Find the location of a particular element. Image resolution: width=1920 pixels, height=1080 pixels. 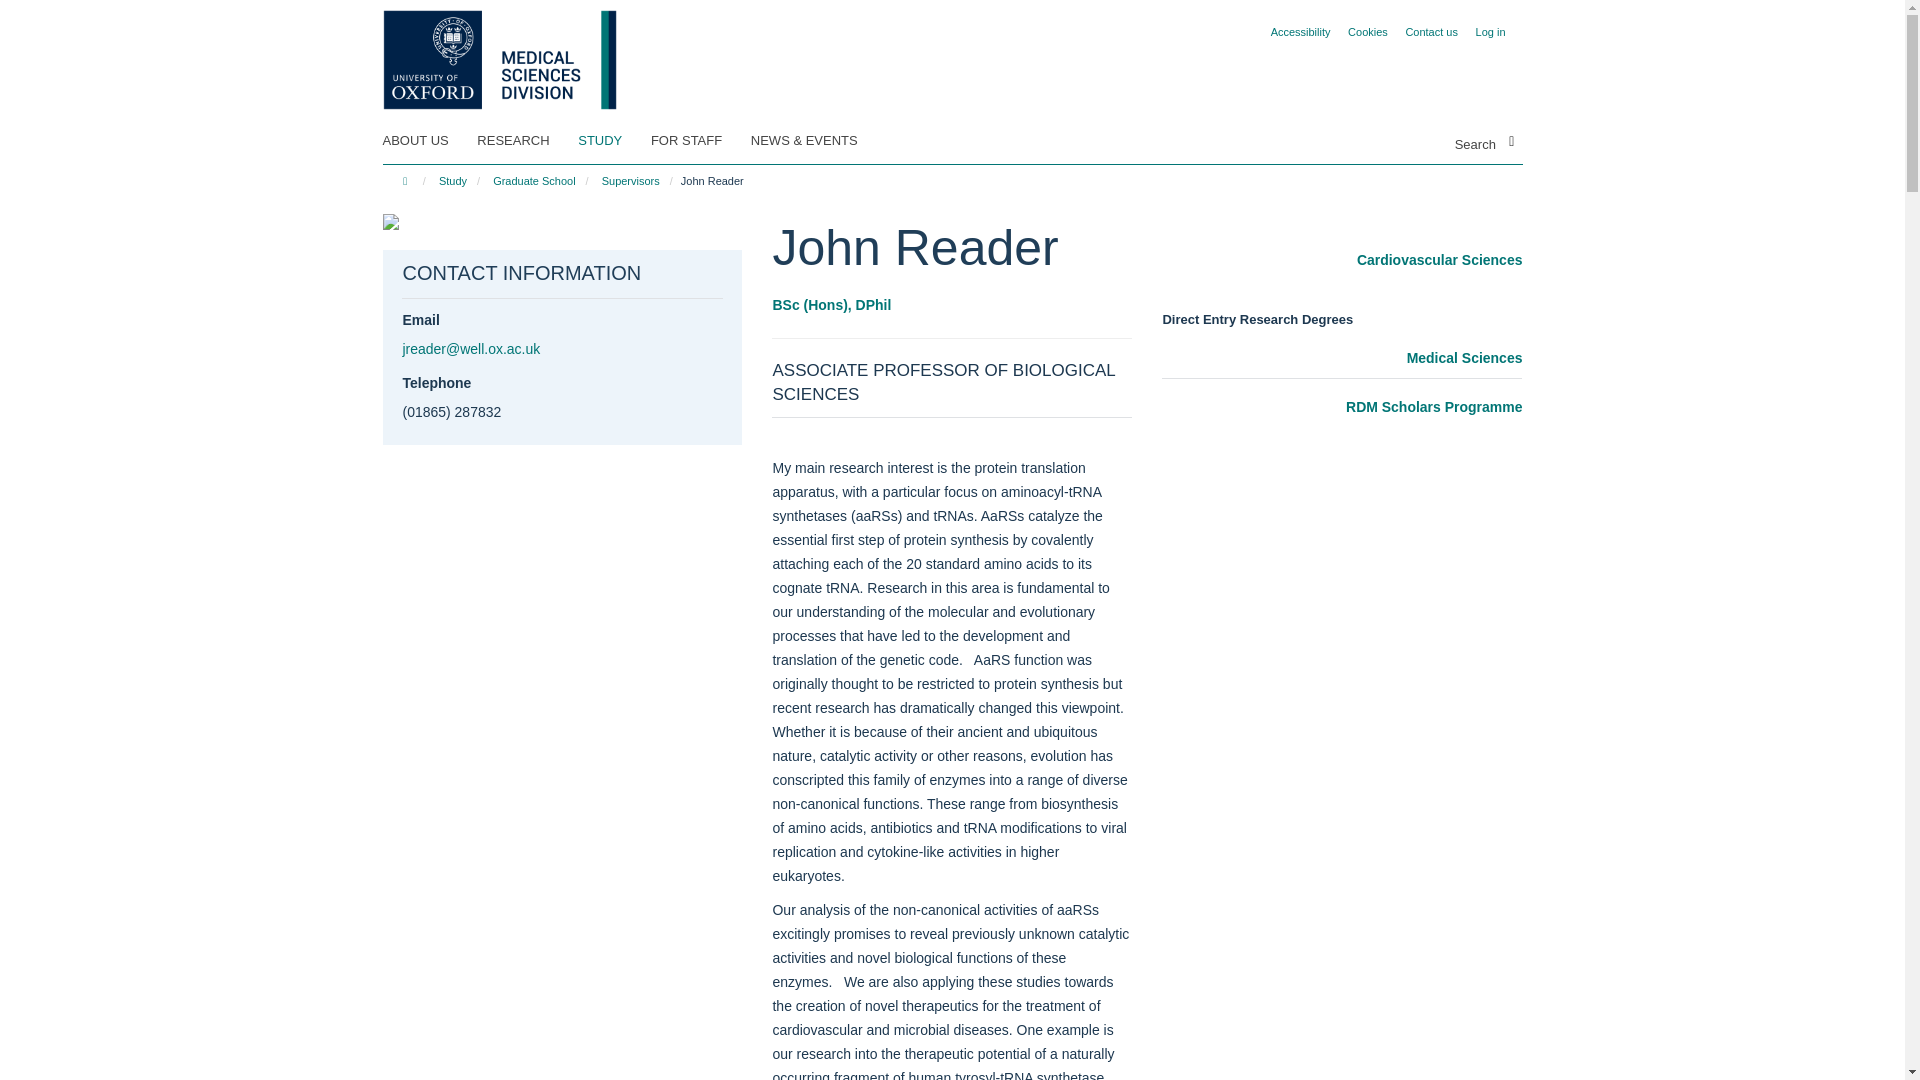

Contact us is located at coordinates (1431, 31).